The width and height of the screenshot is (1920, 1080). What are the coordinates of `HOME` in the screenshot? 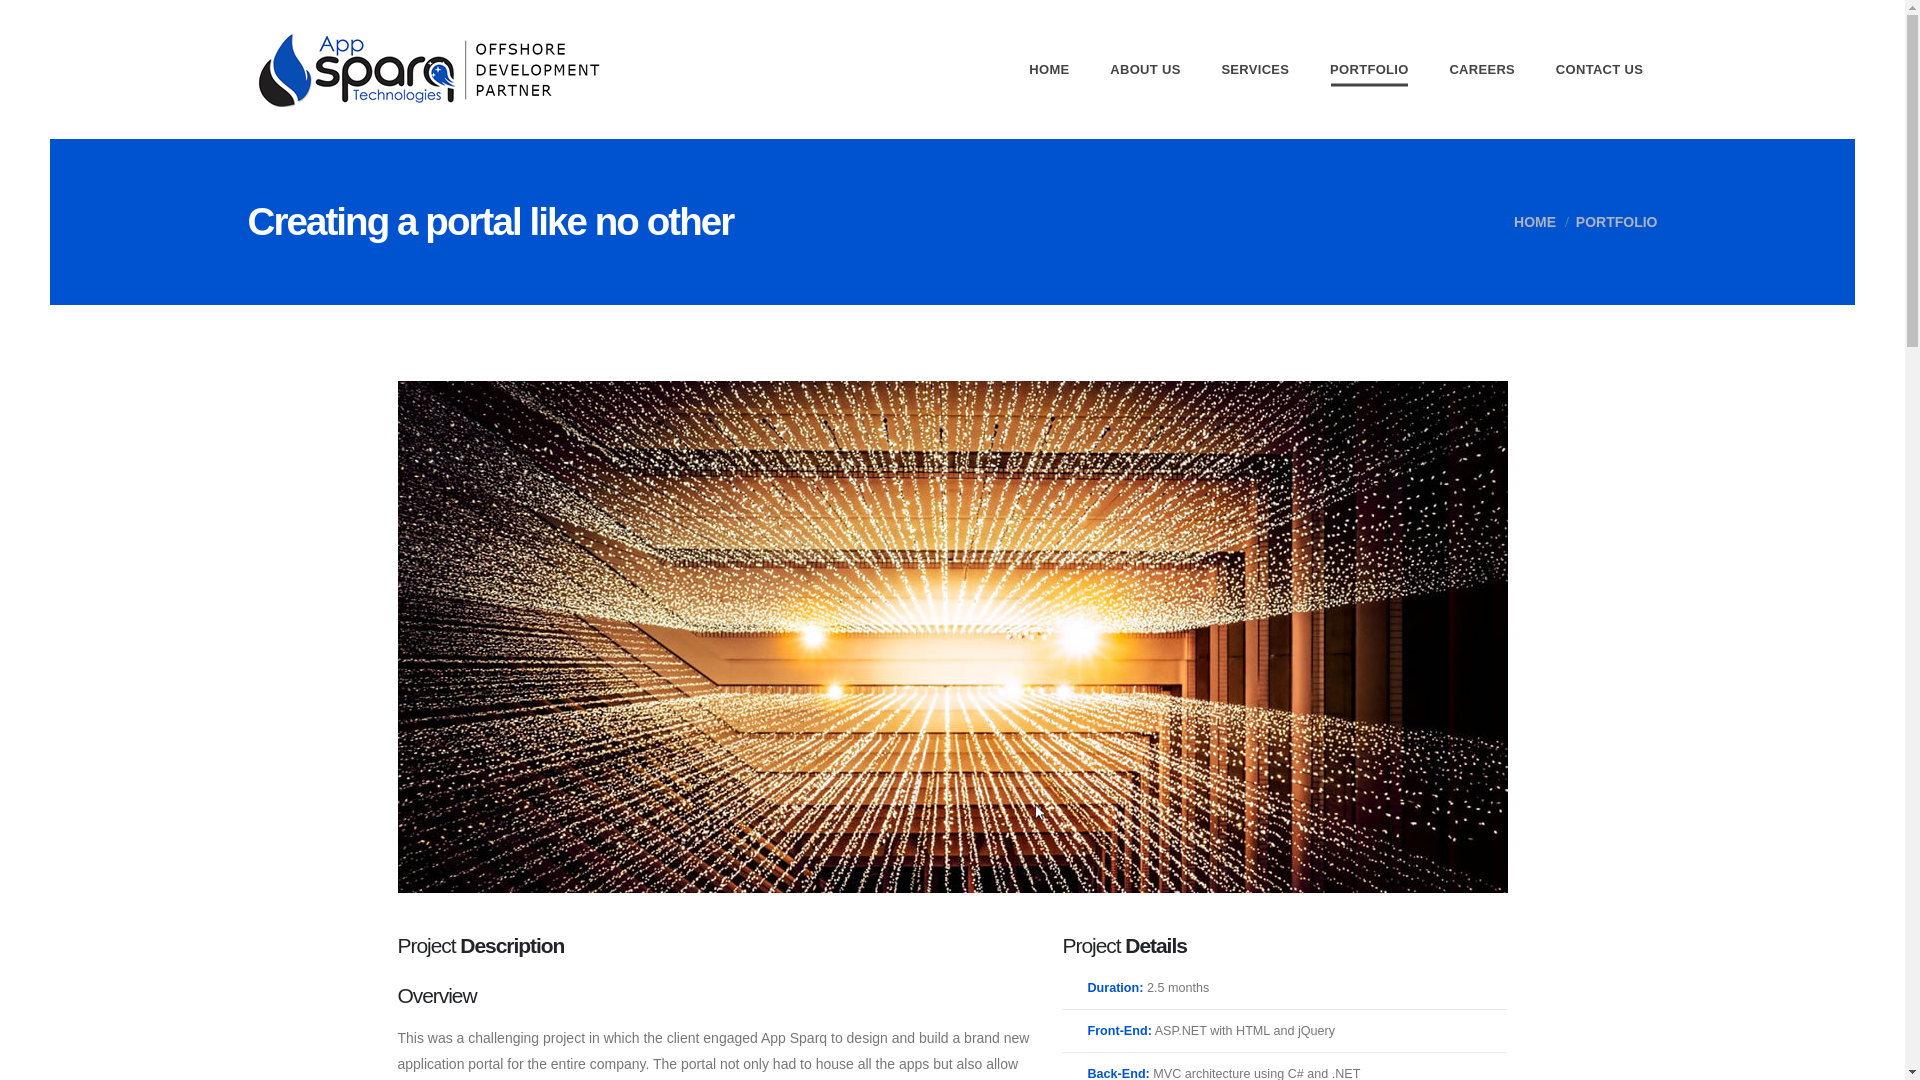 It's located at (1520, 222).